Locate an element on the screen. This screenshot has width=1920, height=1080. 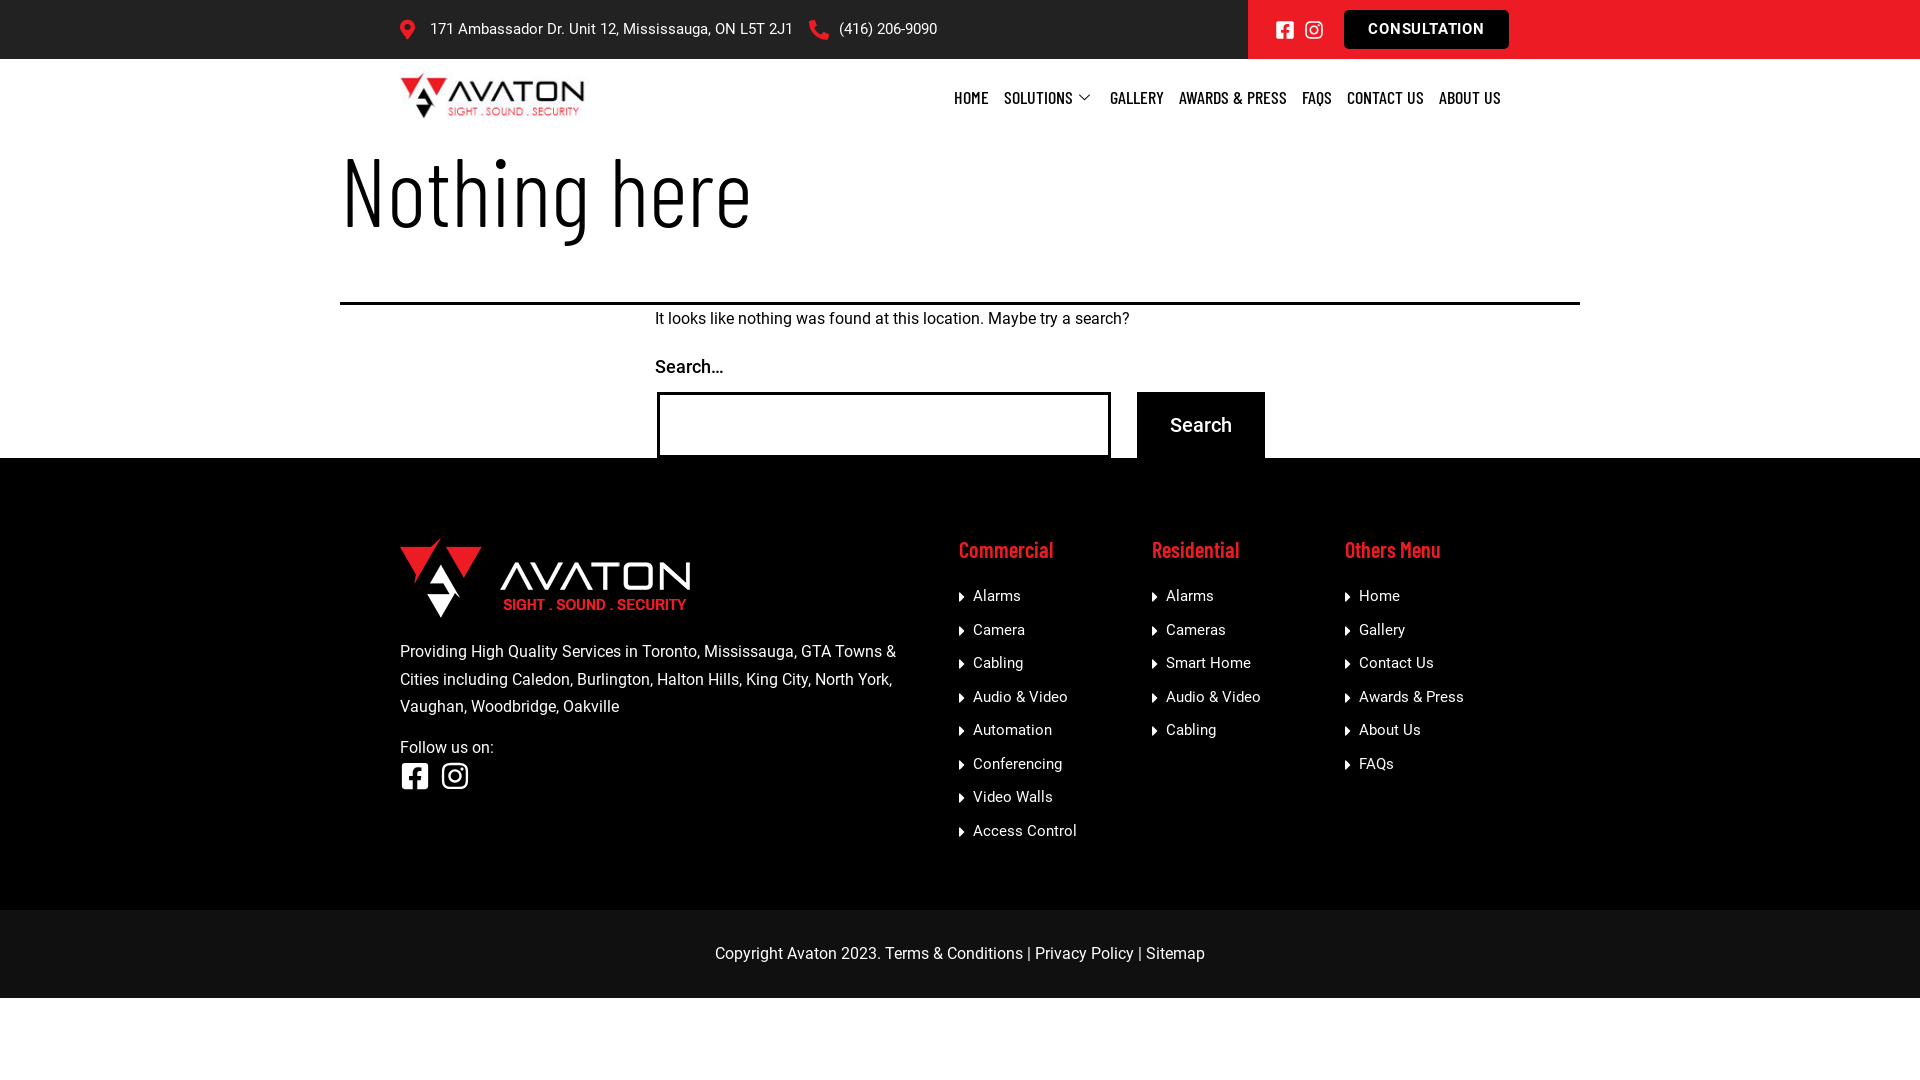
Privacy Policy is located at coordinates (1084, 954).